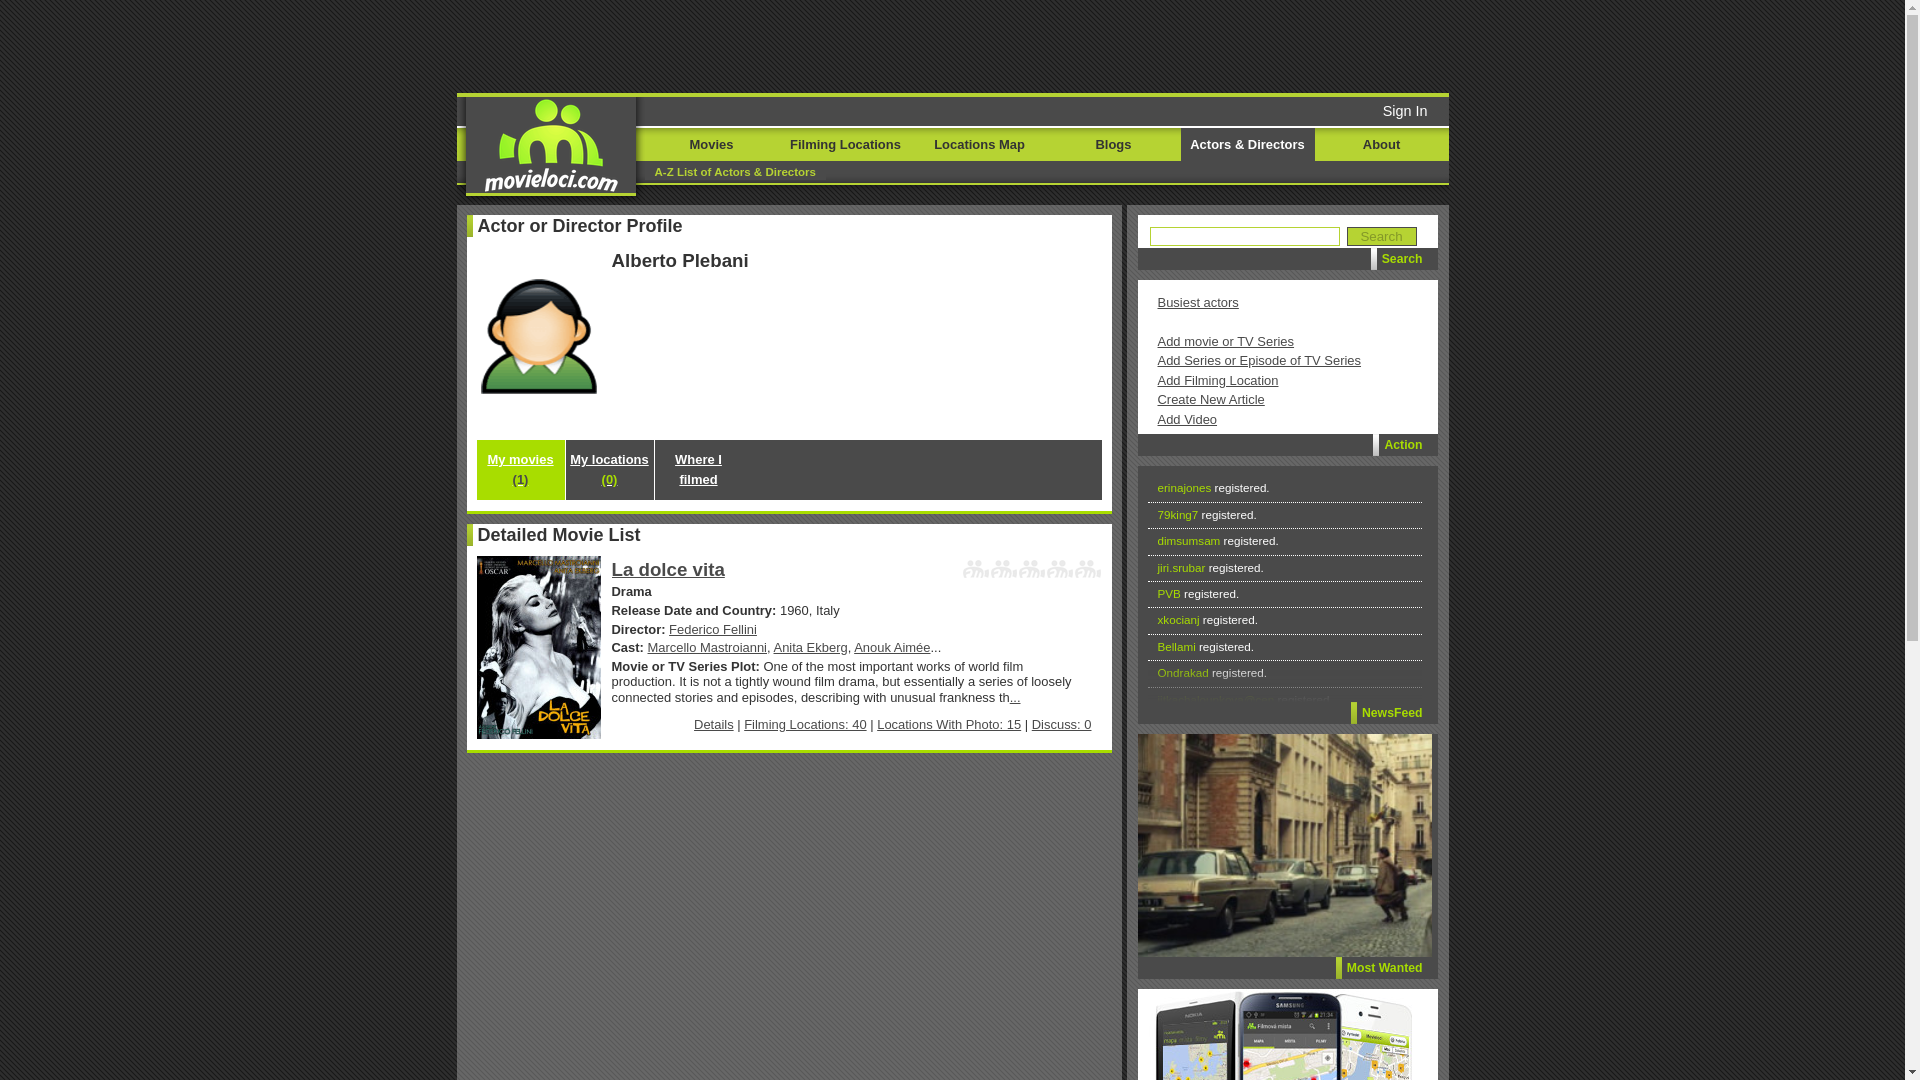 This screenshot has height=1080, width=1920. I want to click on Filming Locations, so click(844, 144).